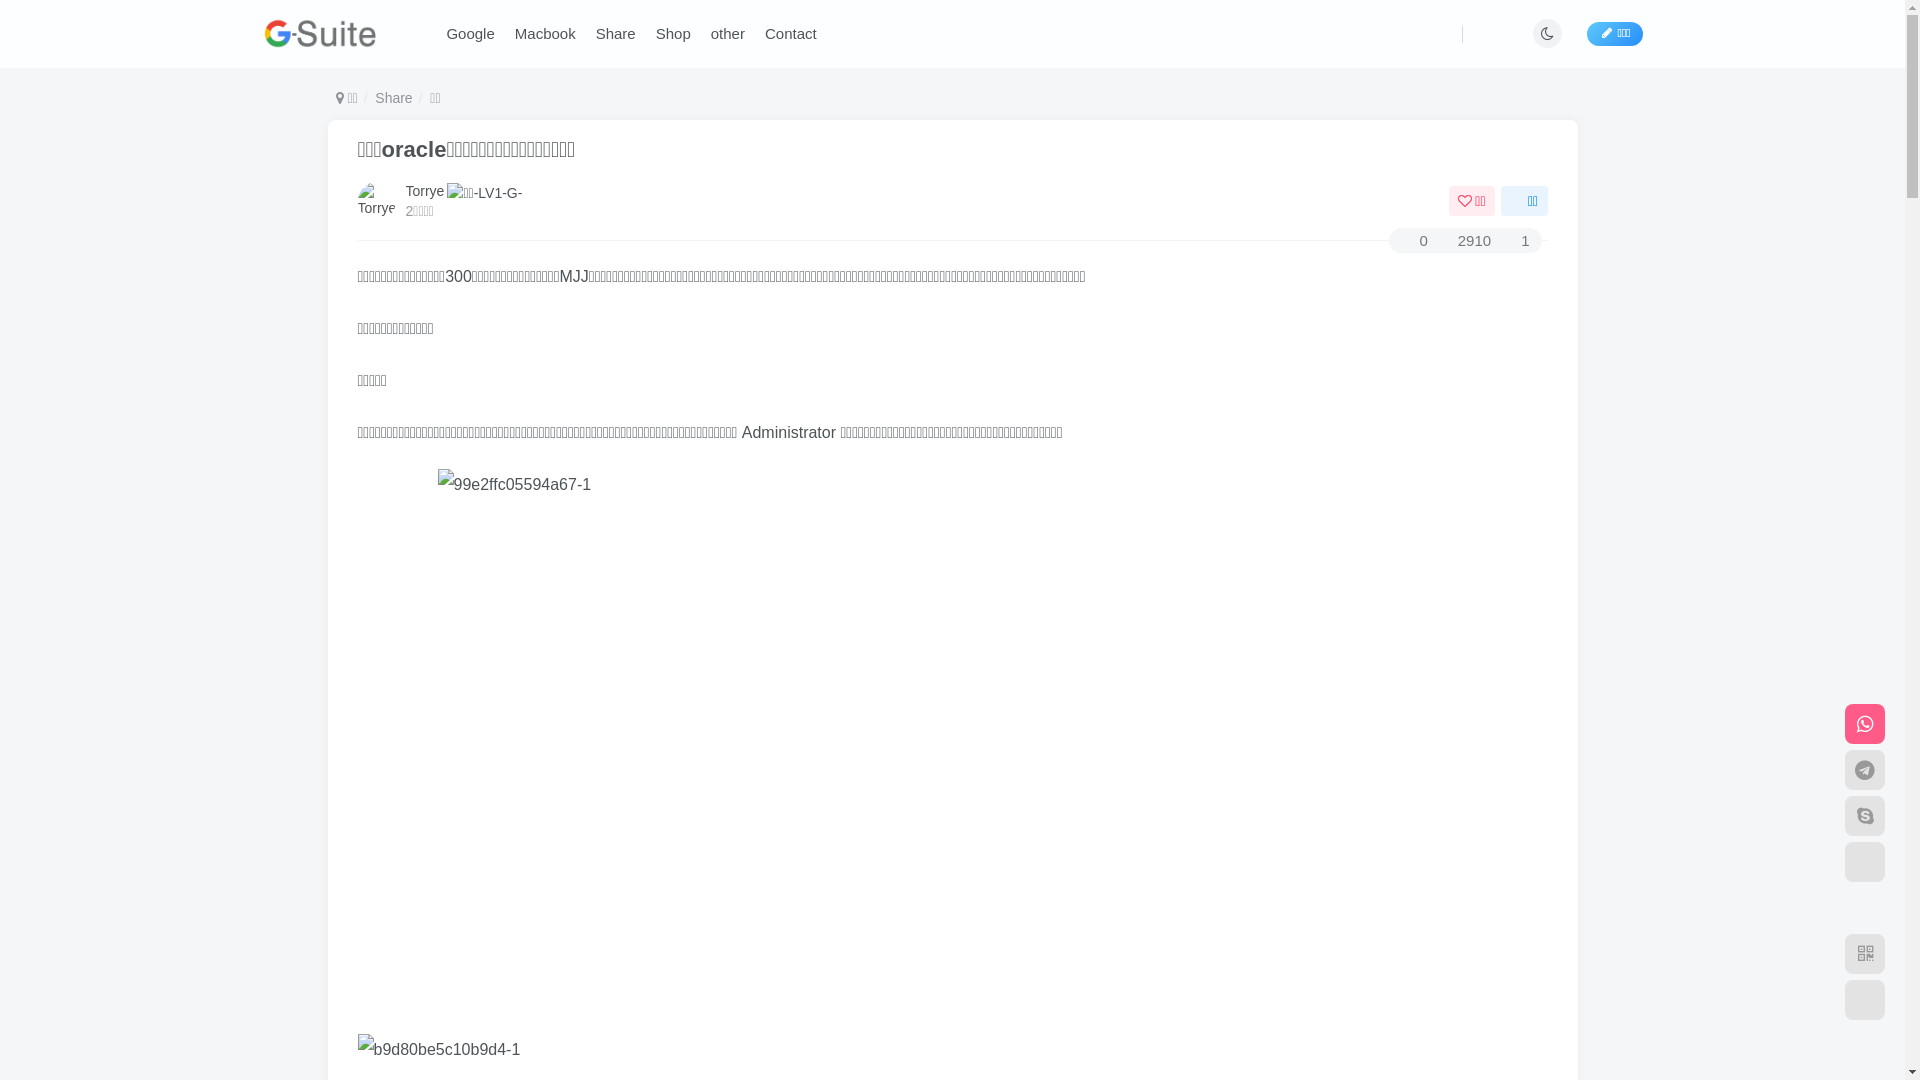  Describe the element at coordinates (1865, 816) in the screenshot. I see `Skype` at that location.